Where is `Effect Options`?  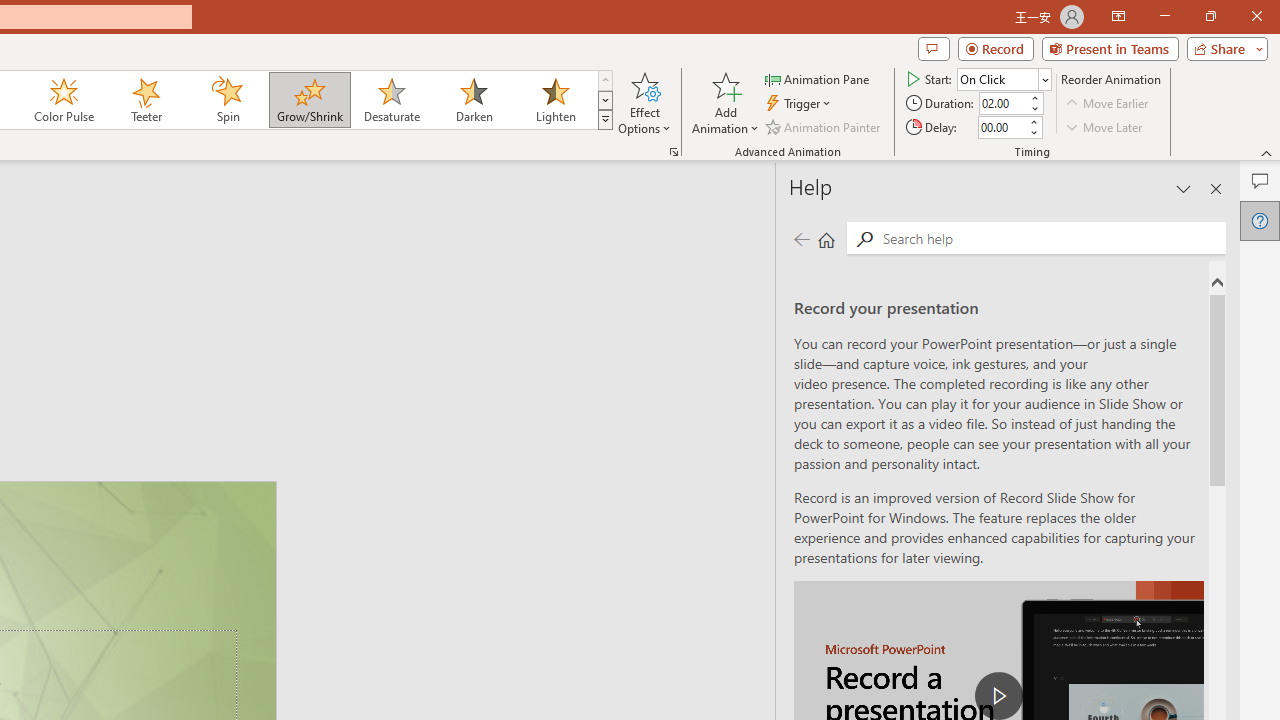
Effect Options is located at coordinates (644, 102).